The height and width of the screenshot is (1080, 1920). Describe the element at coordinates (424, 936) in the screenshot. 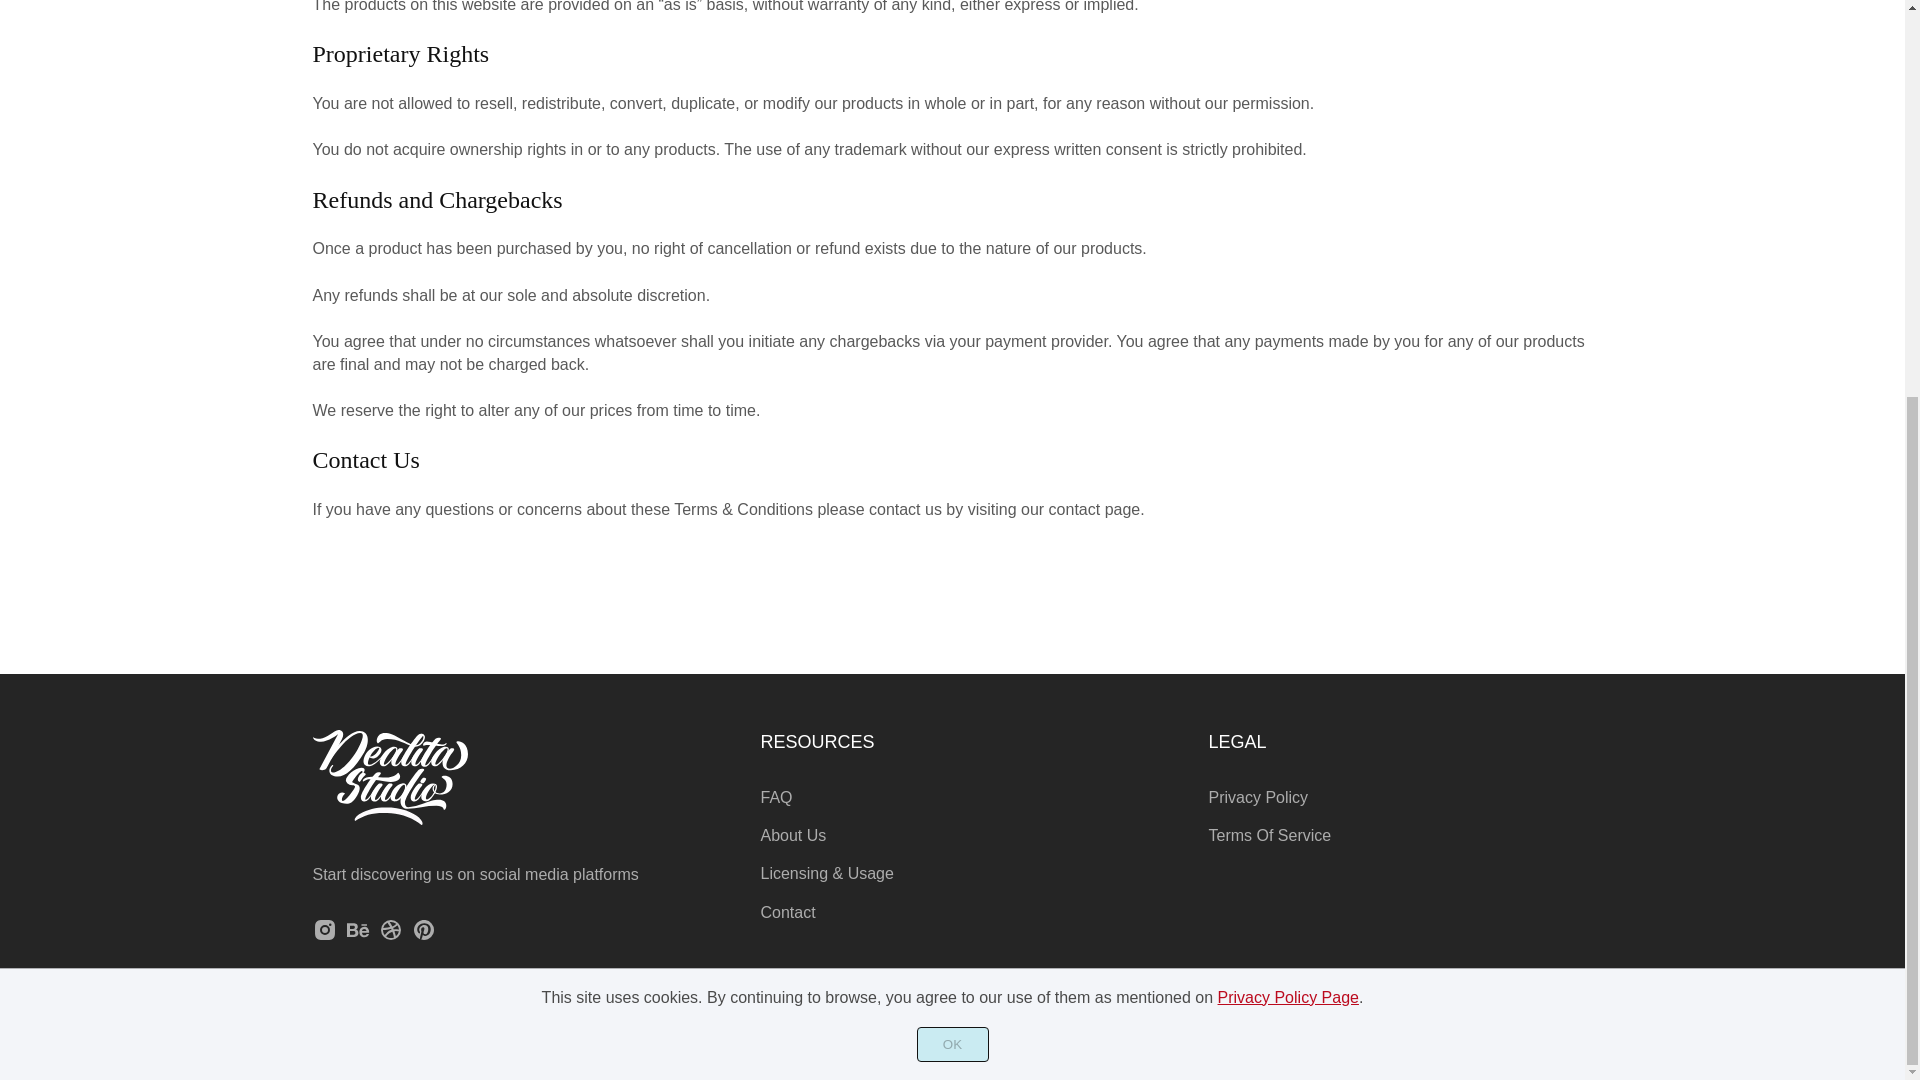

I see `Open Pinterest` at that location.